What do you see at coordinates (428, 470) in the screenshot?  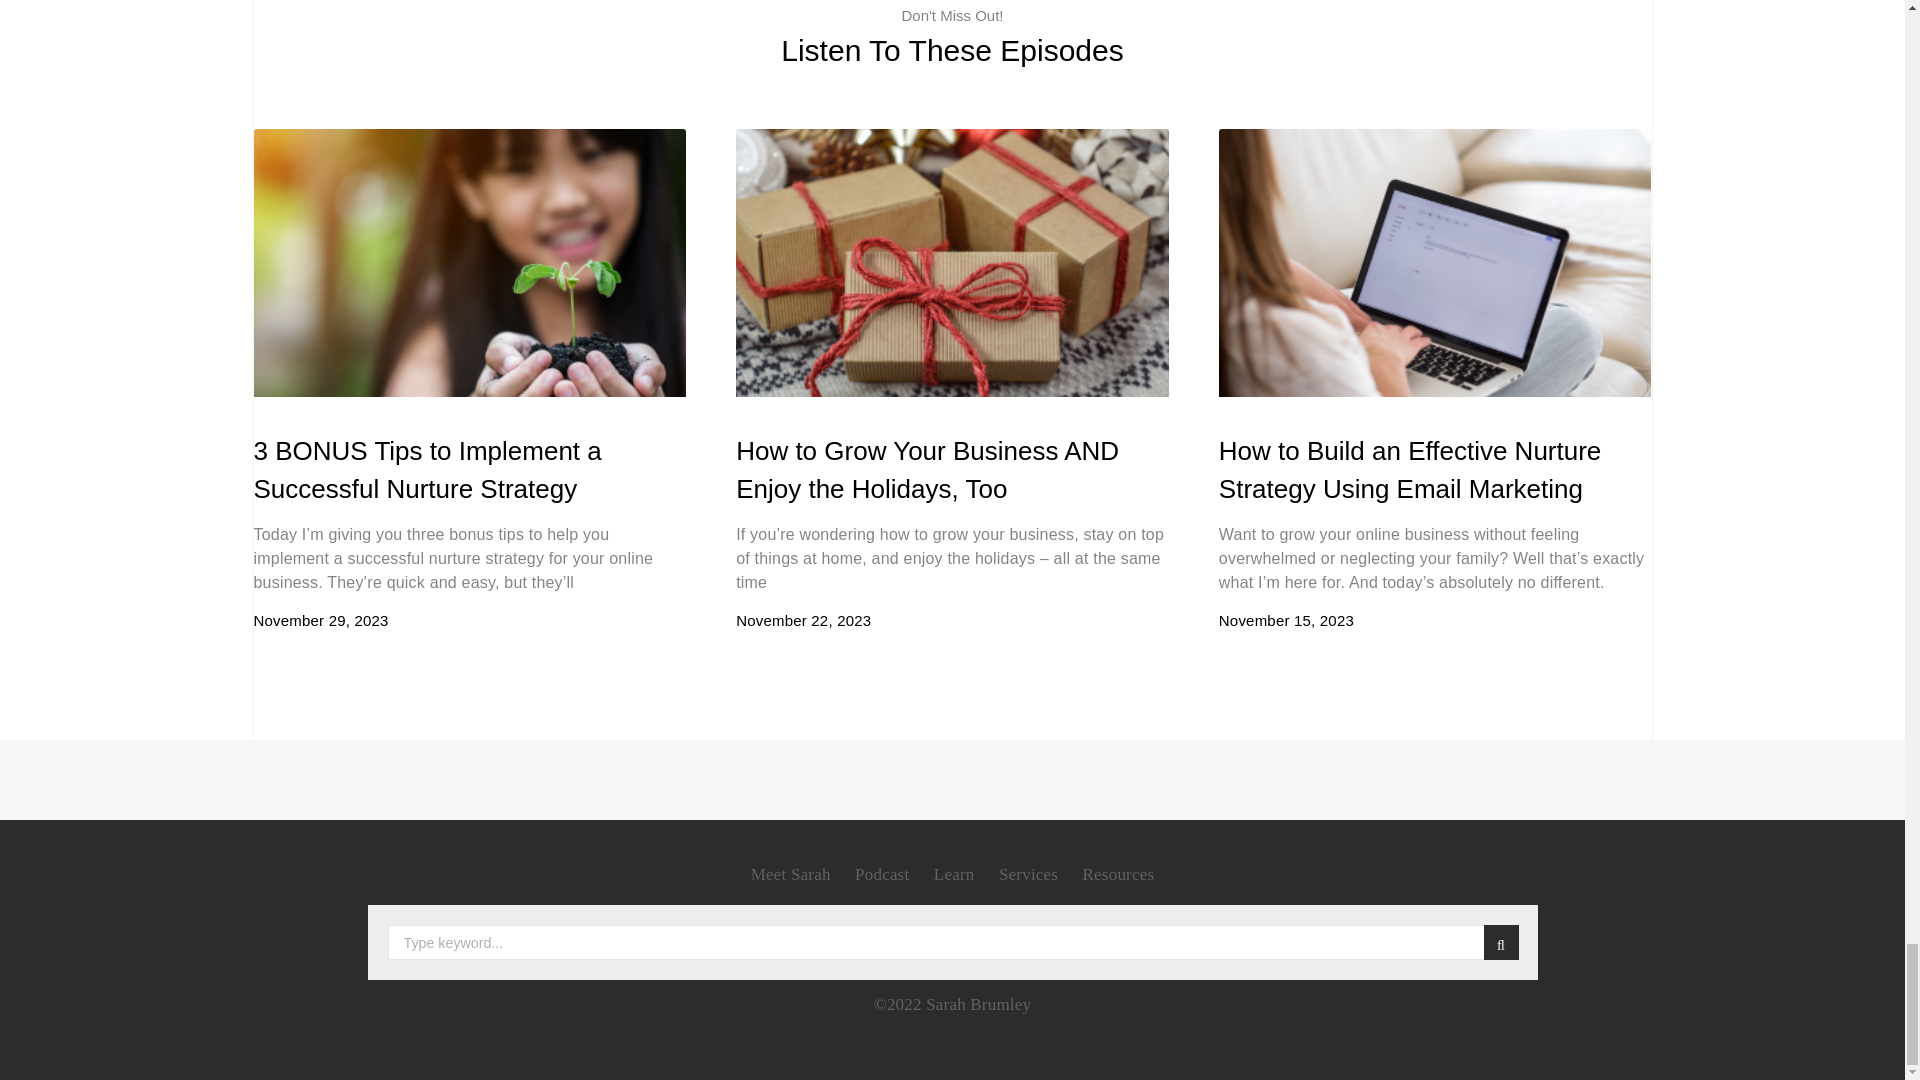 I see `3 BONUS Tips to Implement a Successful Nurture Strategy` at bounding box center [428, 470].